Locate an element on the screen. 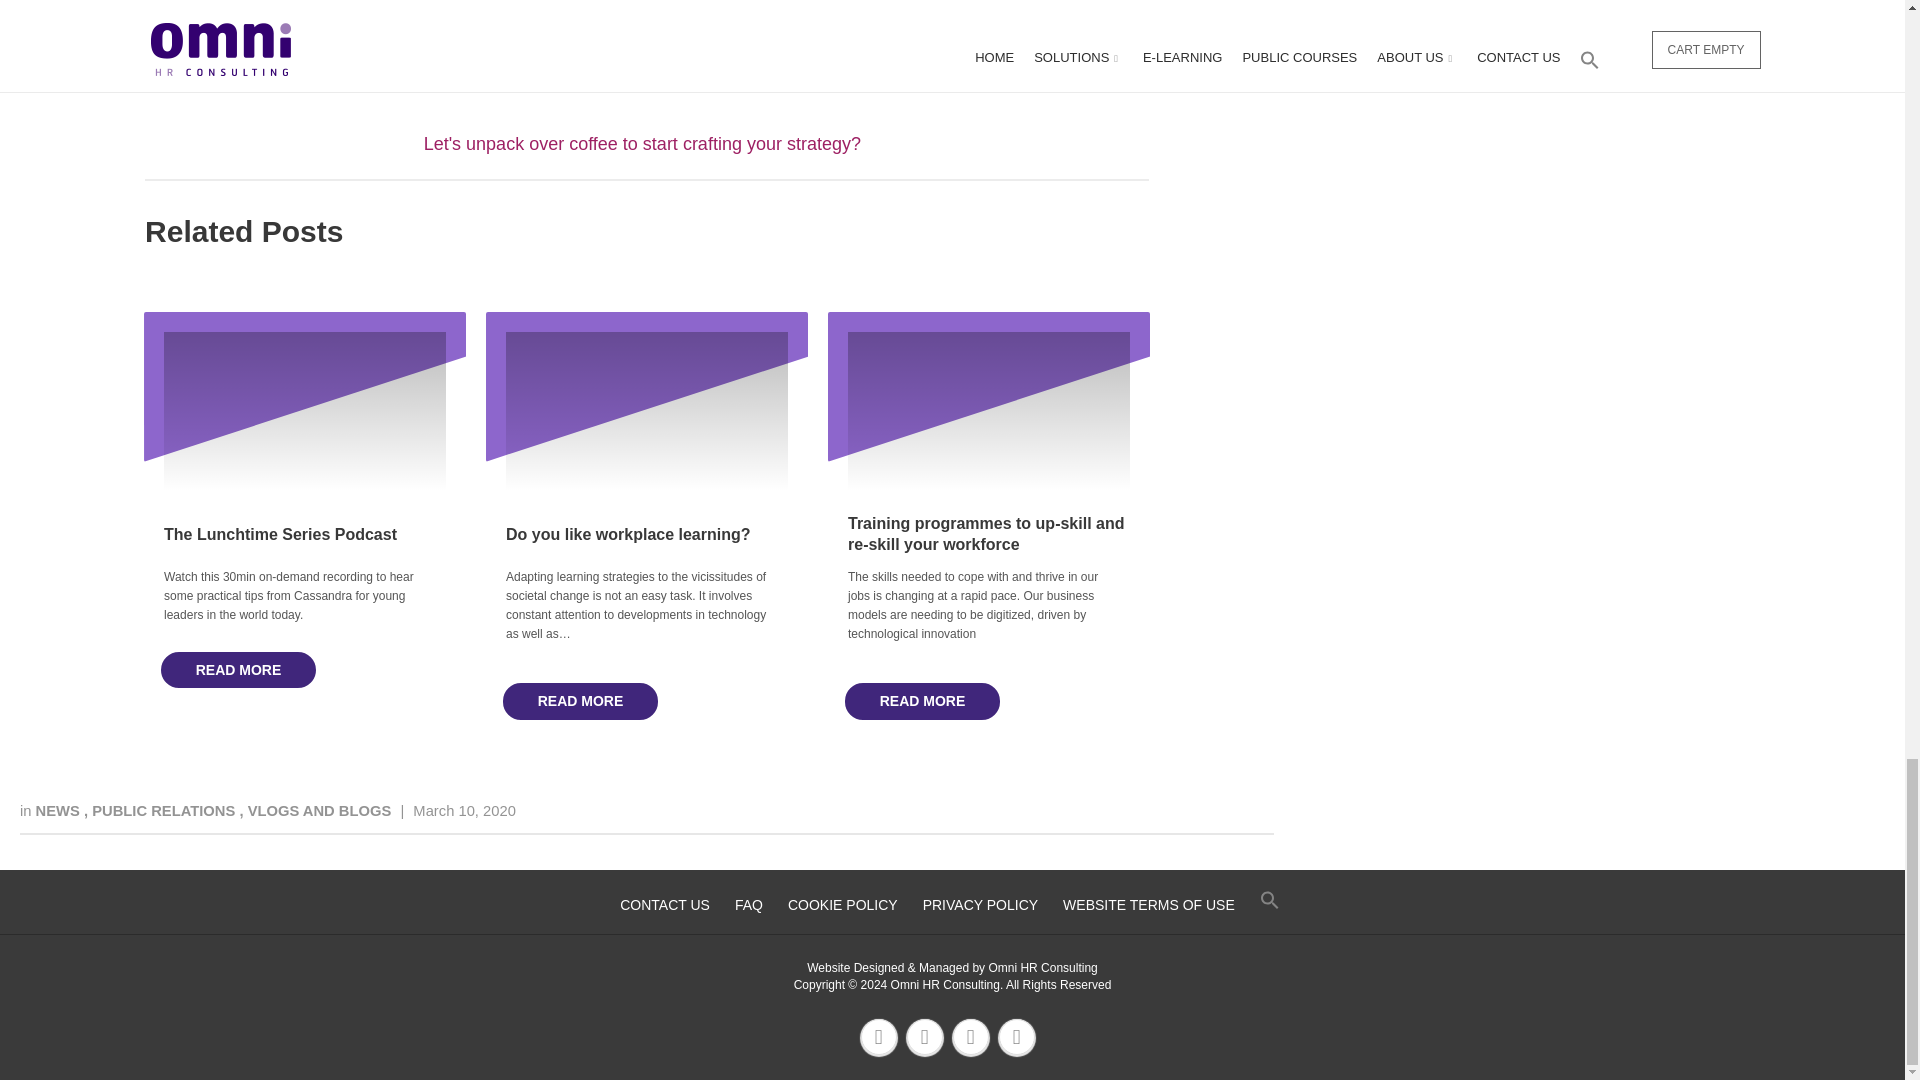 The height and width of the screenshot is (1080, 1920). Development Stack is located at coordinates (644, 36).